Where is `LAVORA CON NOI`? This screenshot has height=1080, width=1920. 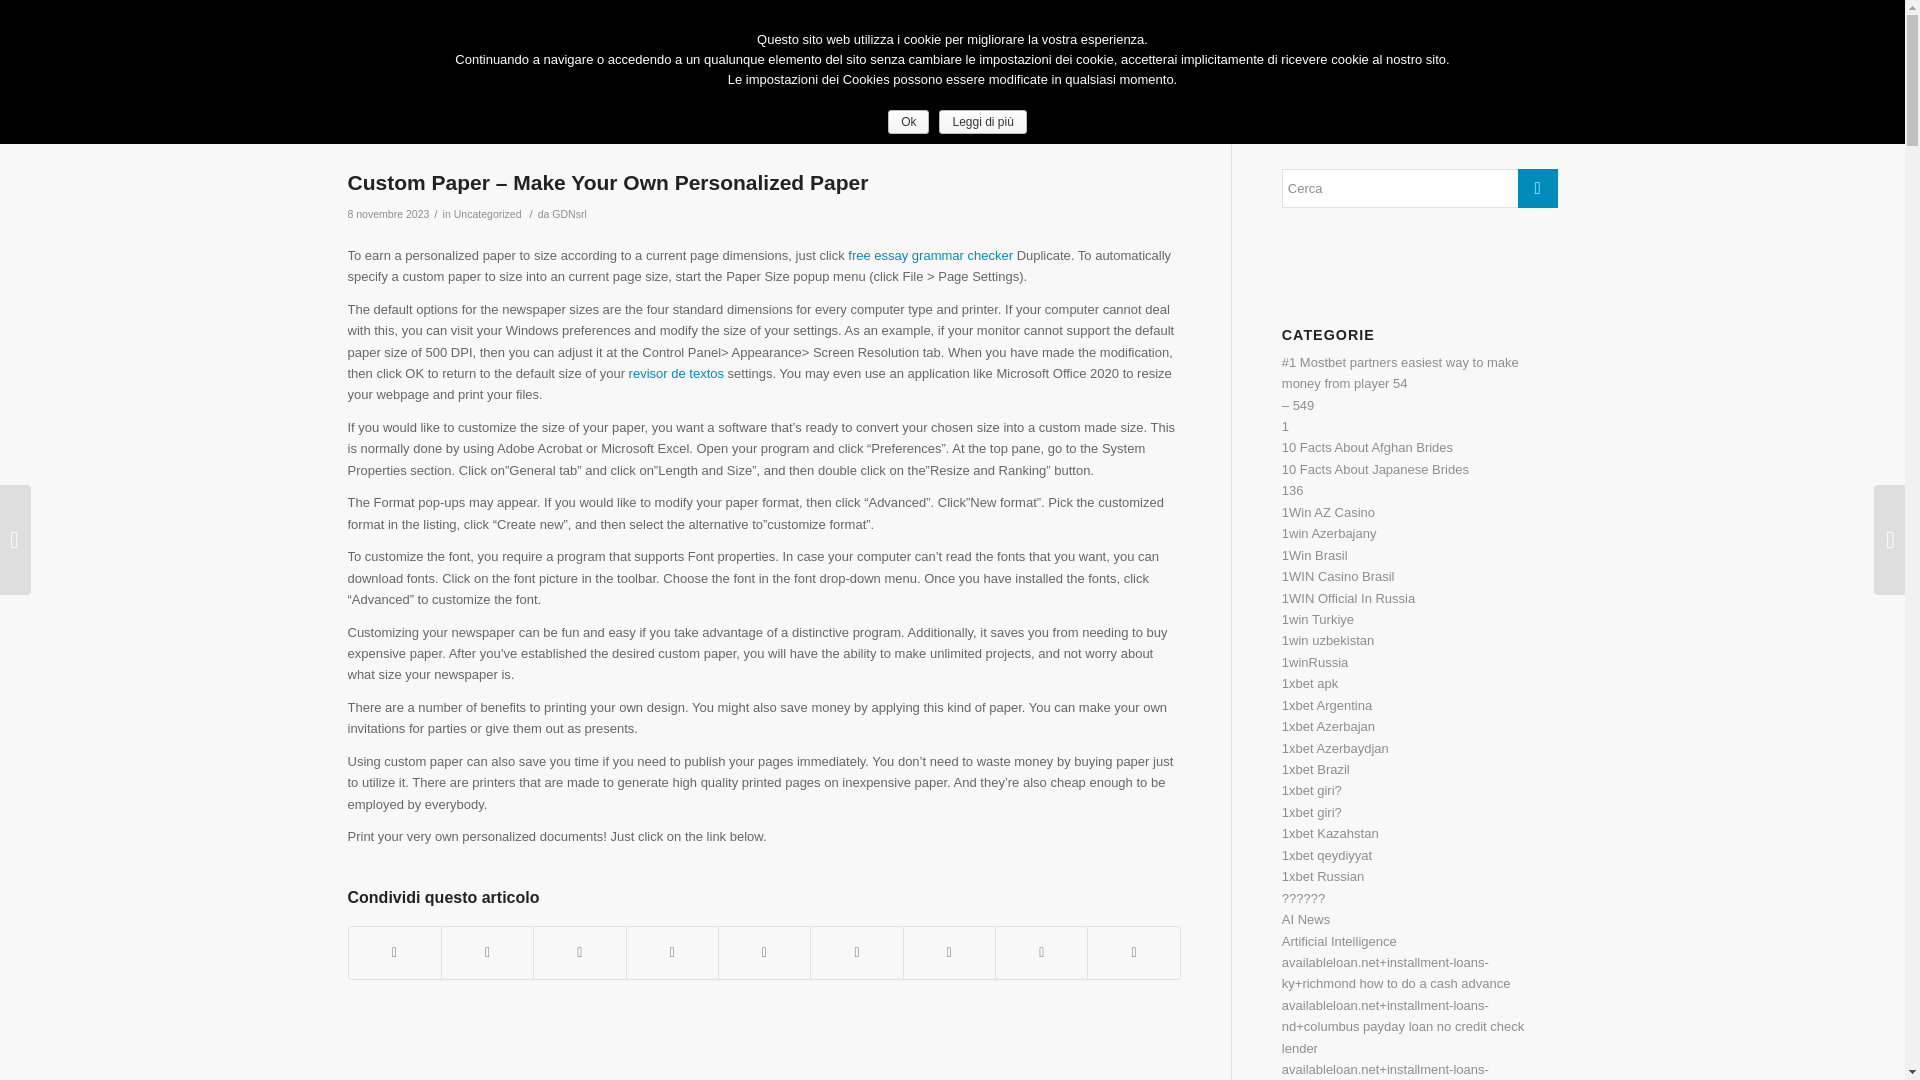 LAVORA CON NOI is located at coordinates (1469, 74).